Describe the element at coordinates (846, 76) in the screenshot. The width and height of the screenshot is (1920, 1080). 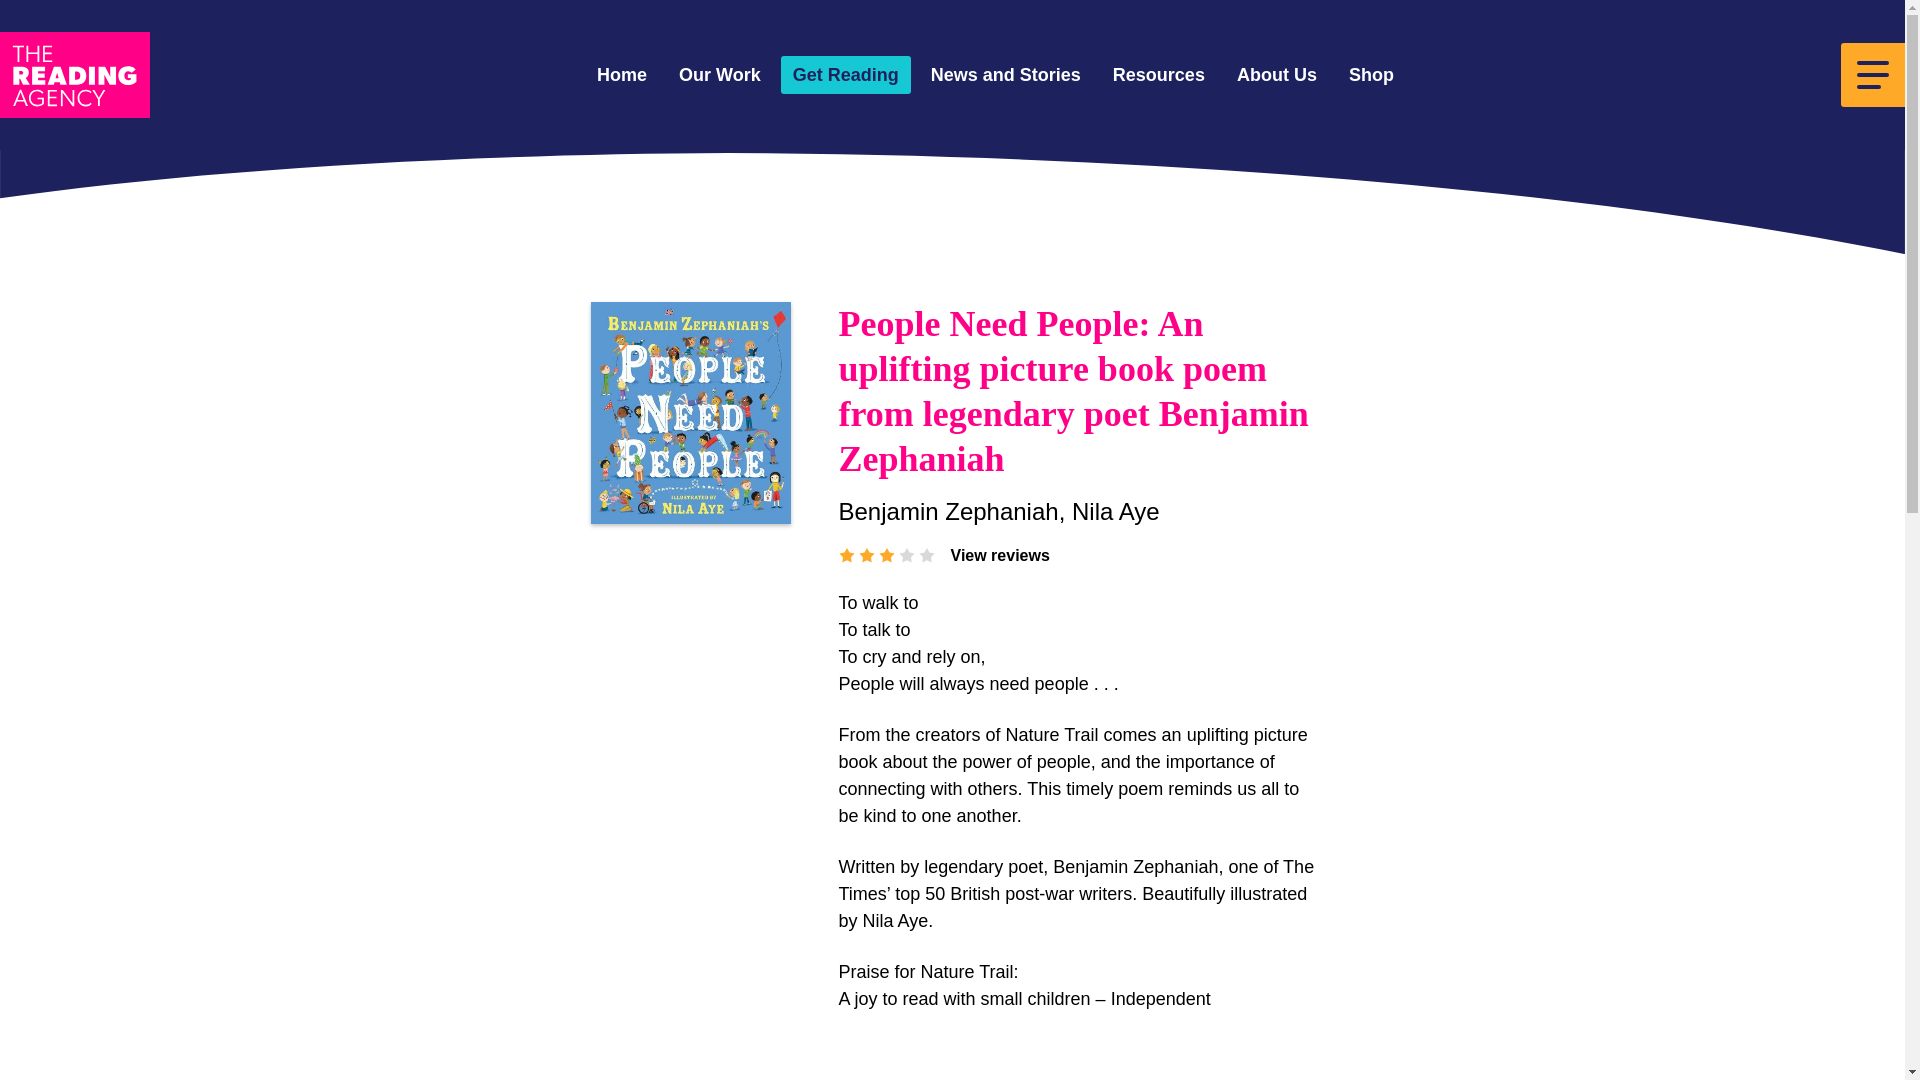
I see `Get Reading` at that location.